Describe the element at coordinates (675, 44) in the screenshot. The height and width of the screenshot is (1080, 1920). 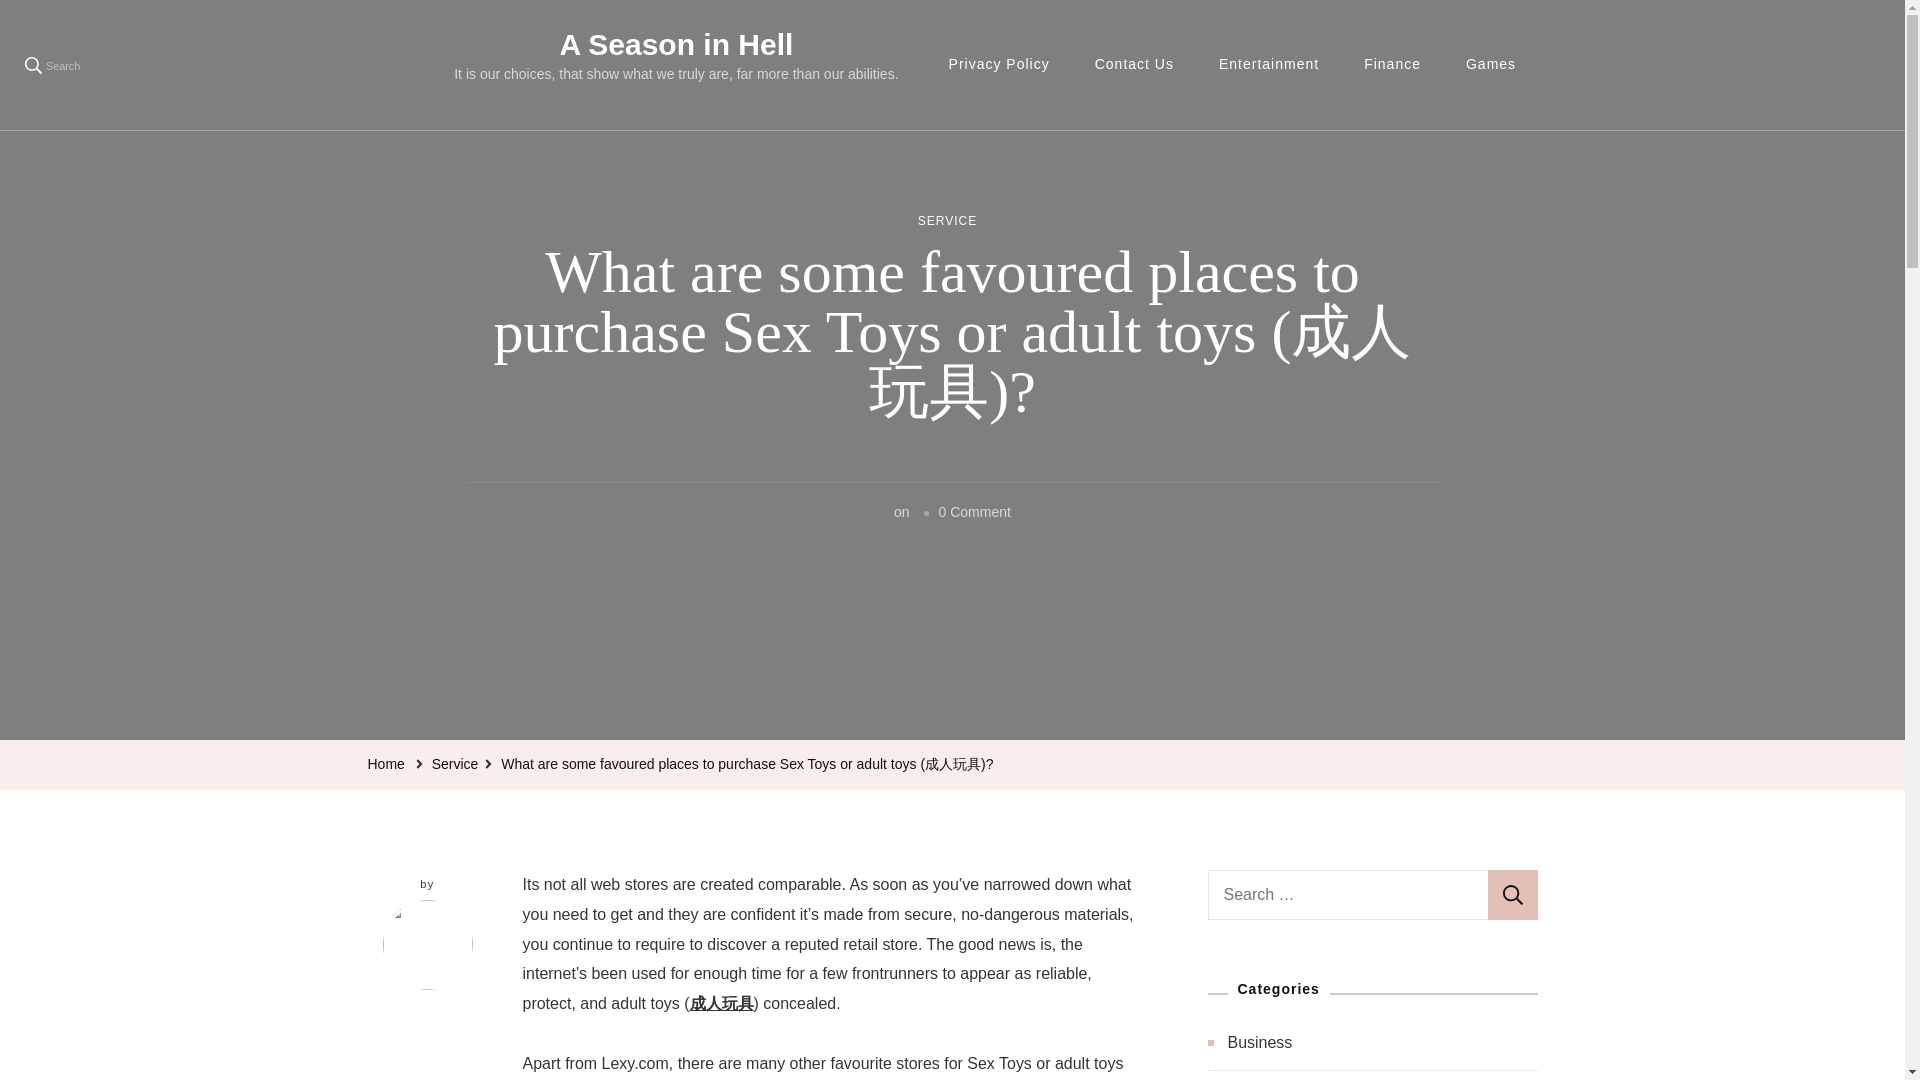
I see `A Season in Hell` at that location.